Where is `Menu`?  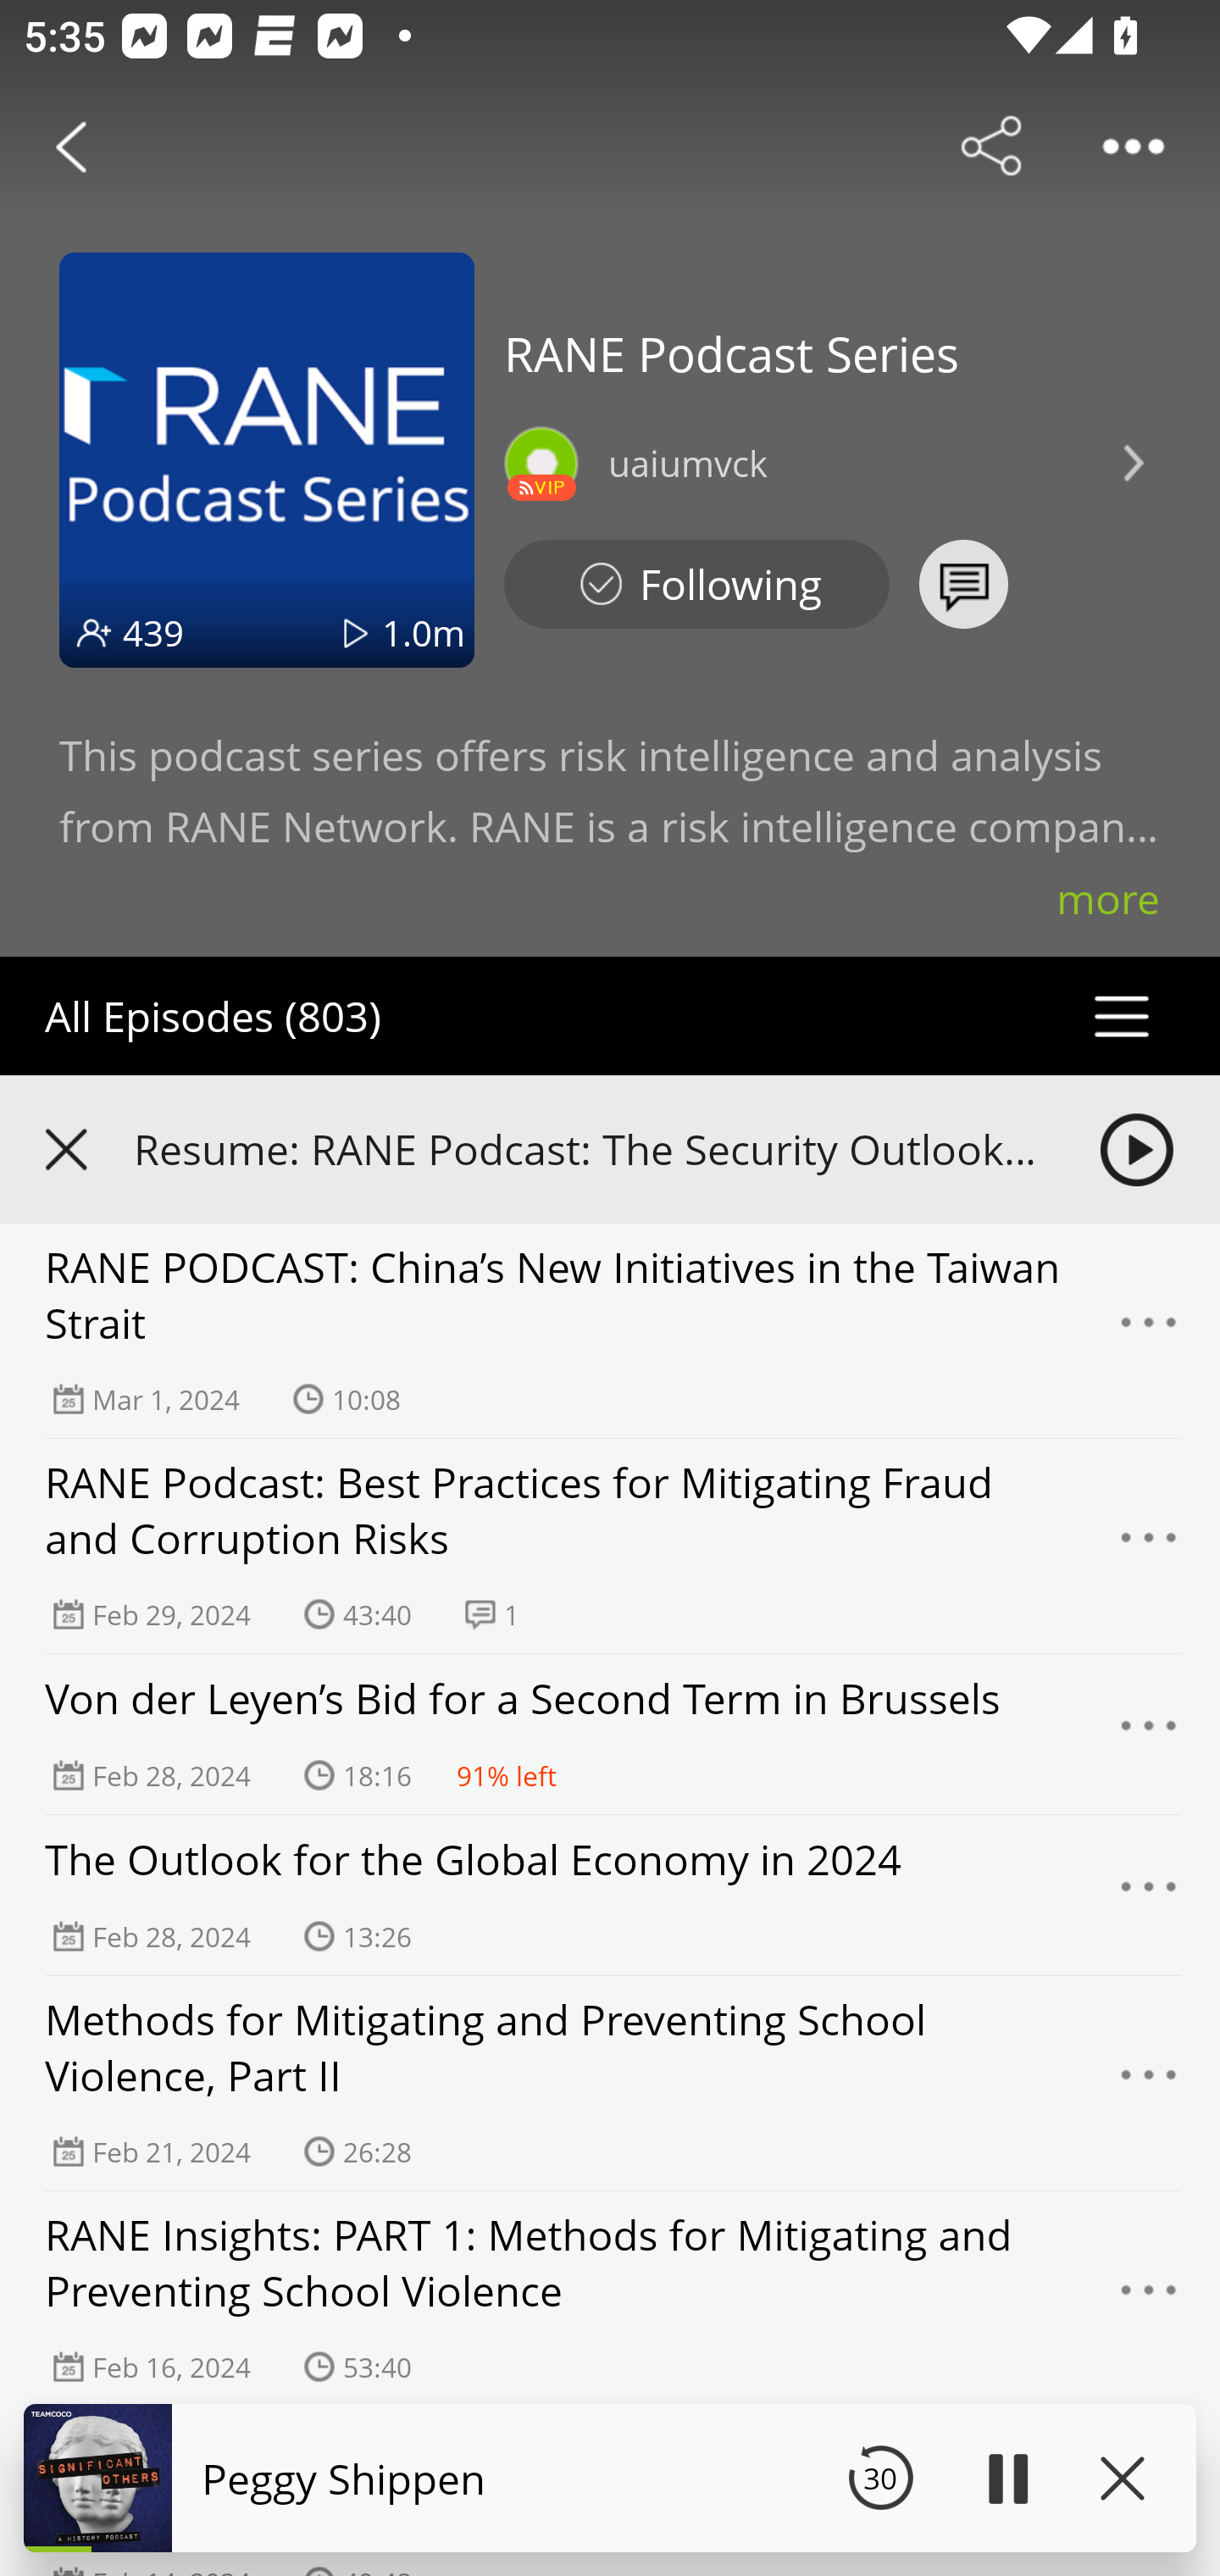
Menu is located at coordinates (1149, 2298).